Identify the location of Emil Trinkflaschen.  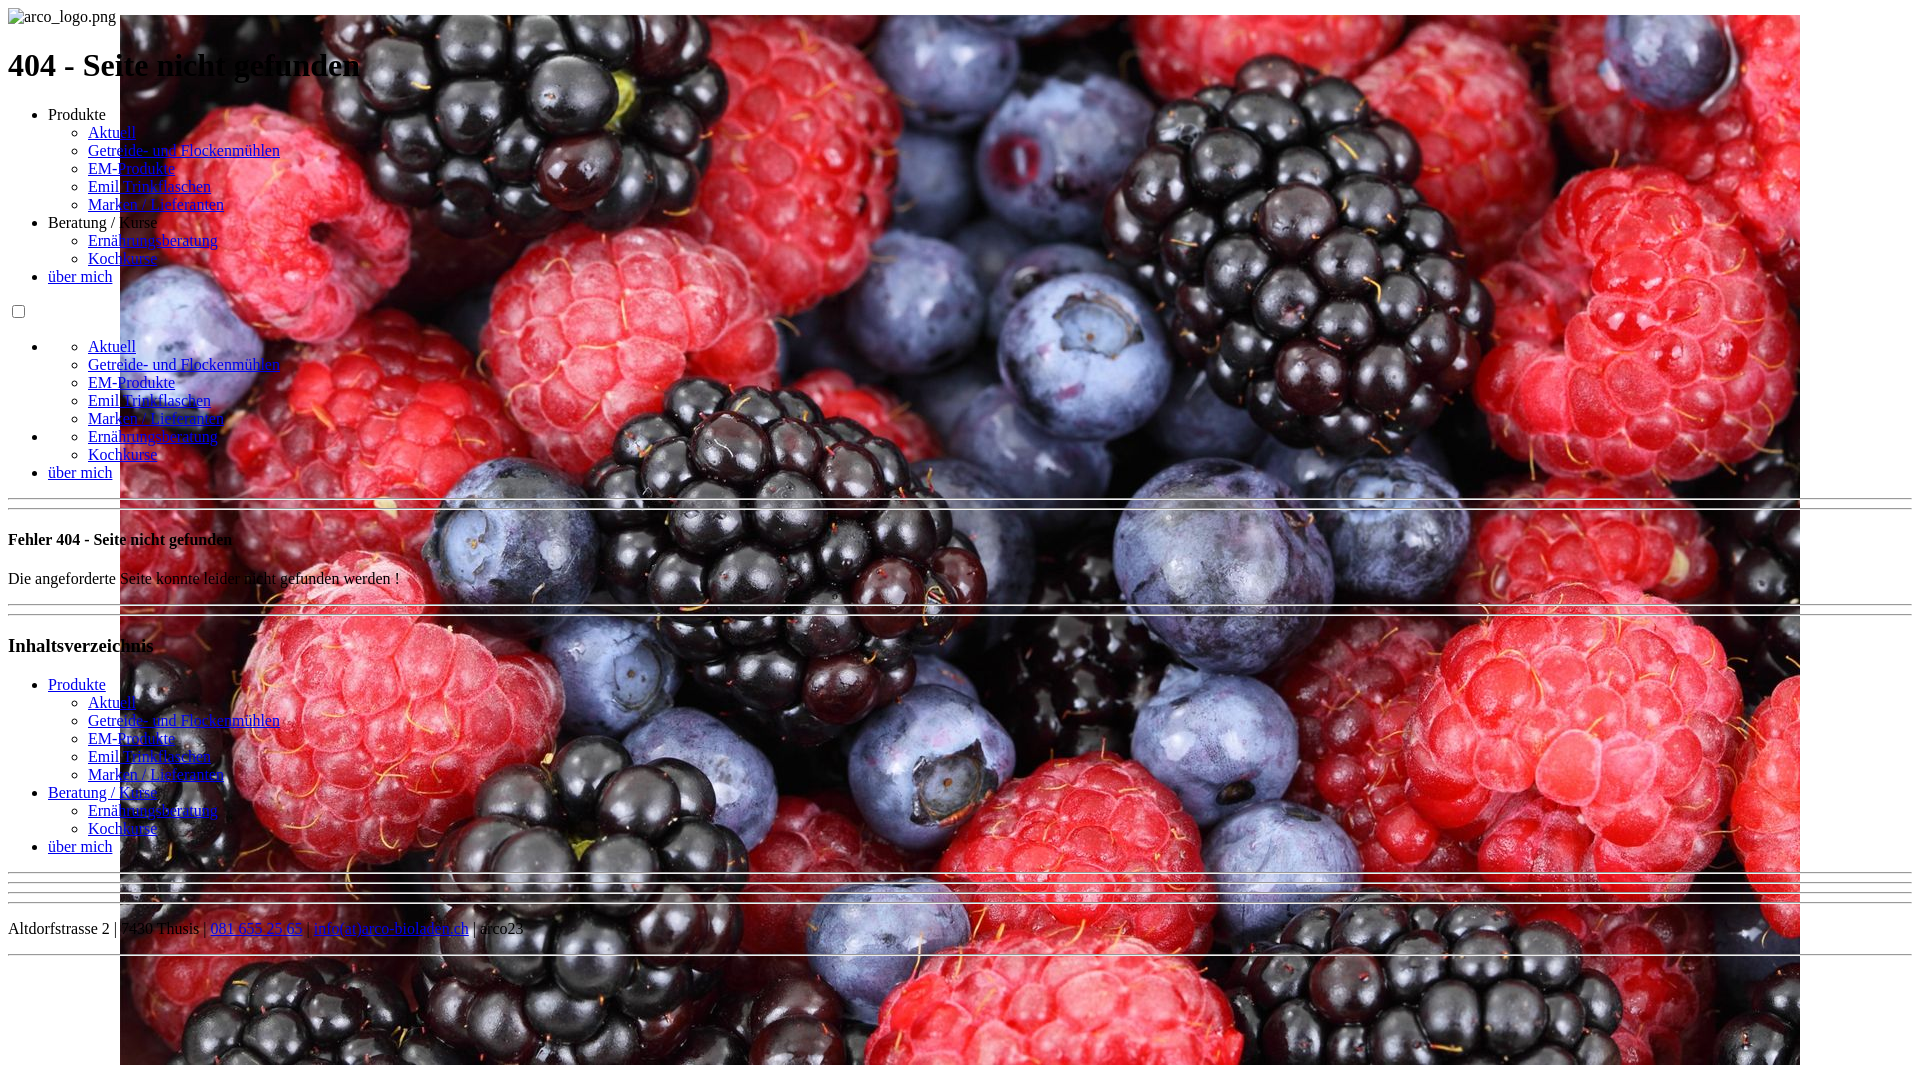
(150, 400).